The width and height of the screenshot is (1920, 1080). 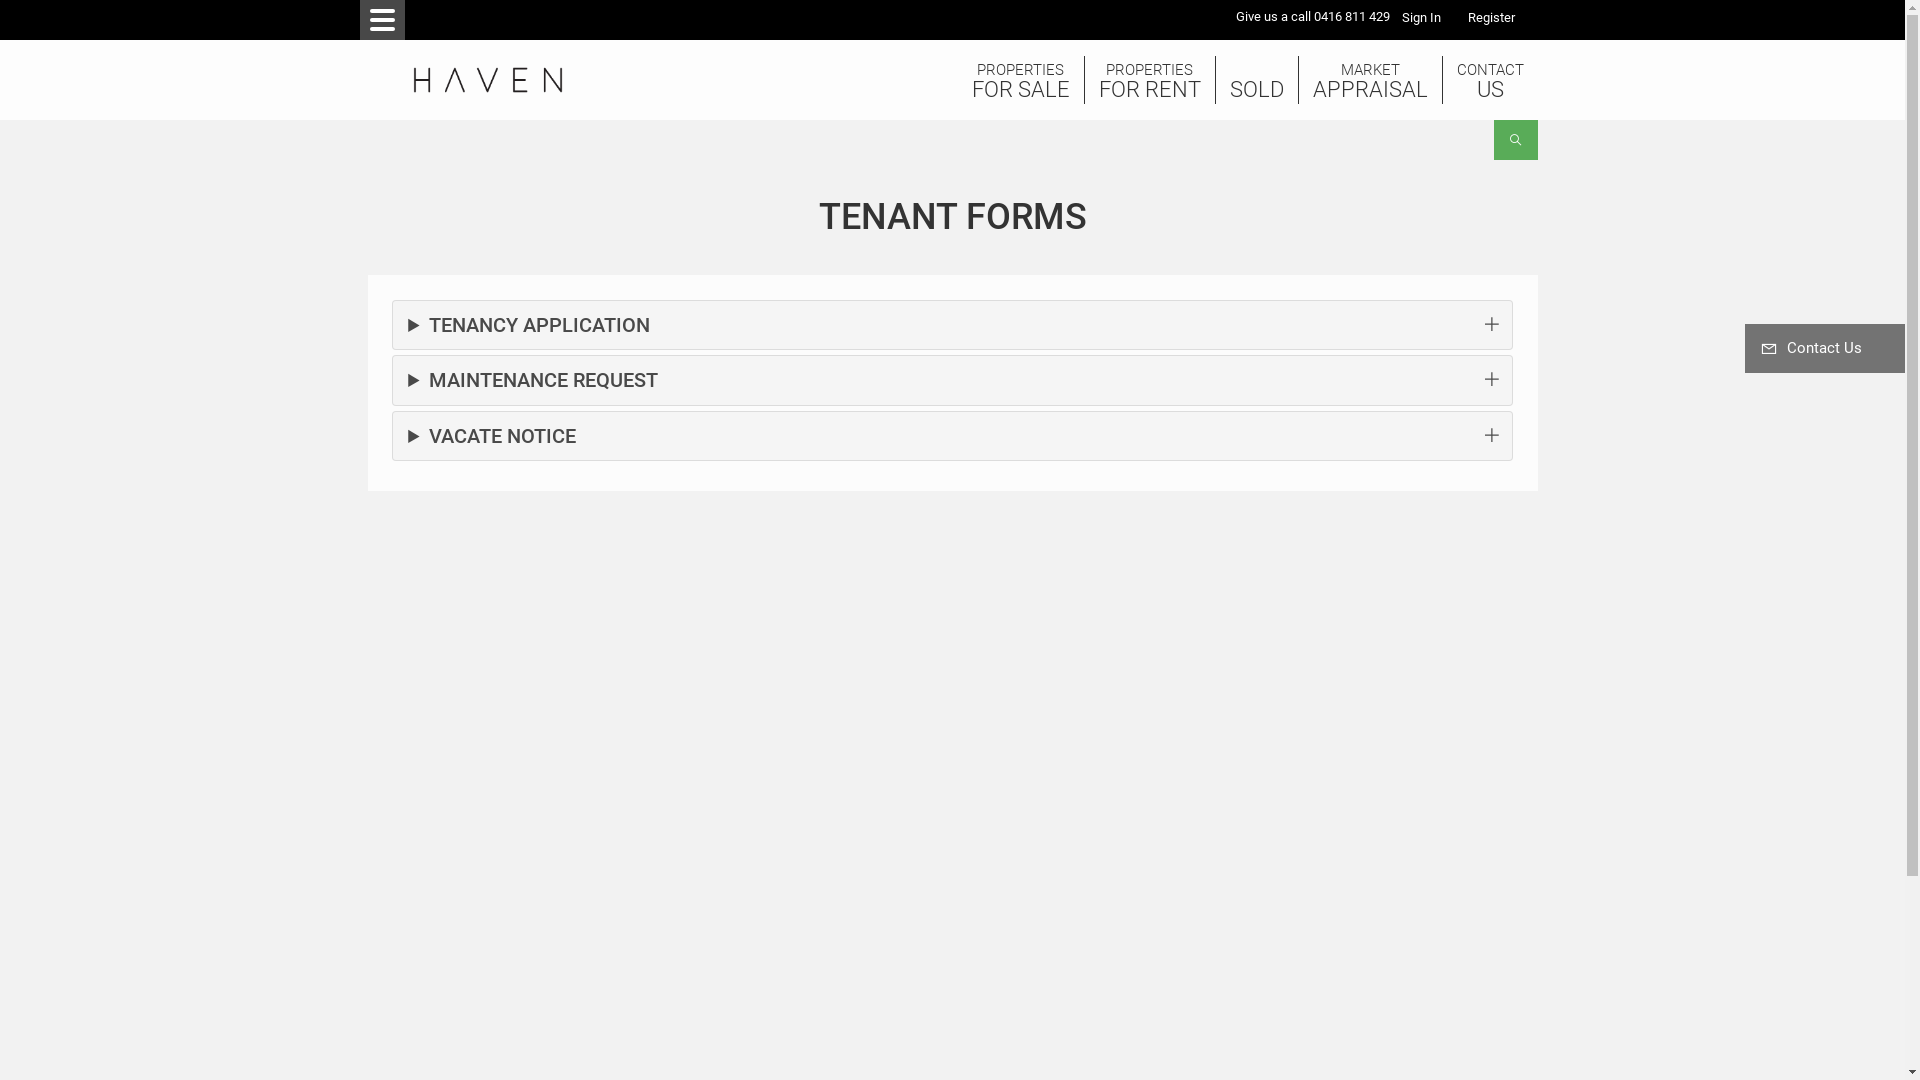 I want to click on PROPERTIES
FOR RENT, so click(x=1149, y=80).